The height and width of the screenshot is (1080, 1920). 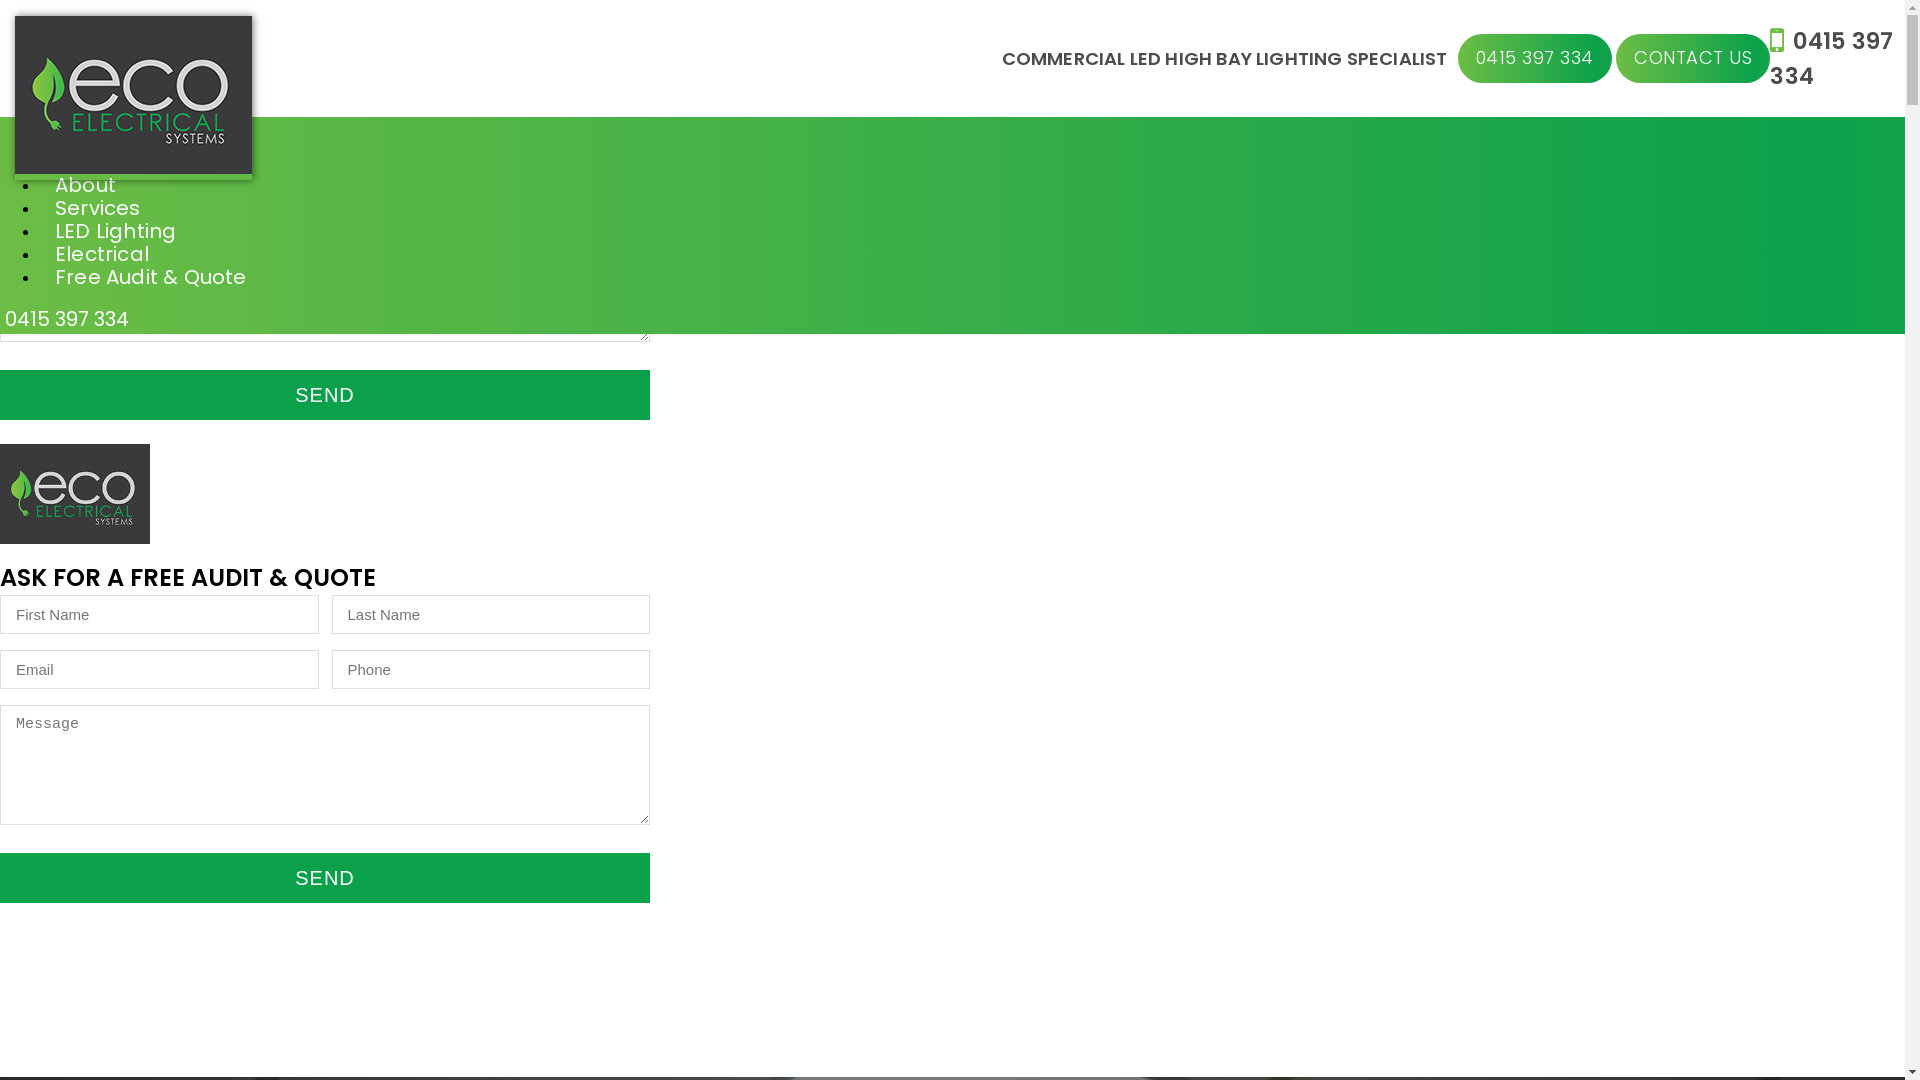 What do you see at coordinates (1832, 58) in the screenshot?
I see `0415 397 334` at bounding box center [1832, 58].